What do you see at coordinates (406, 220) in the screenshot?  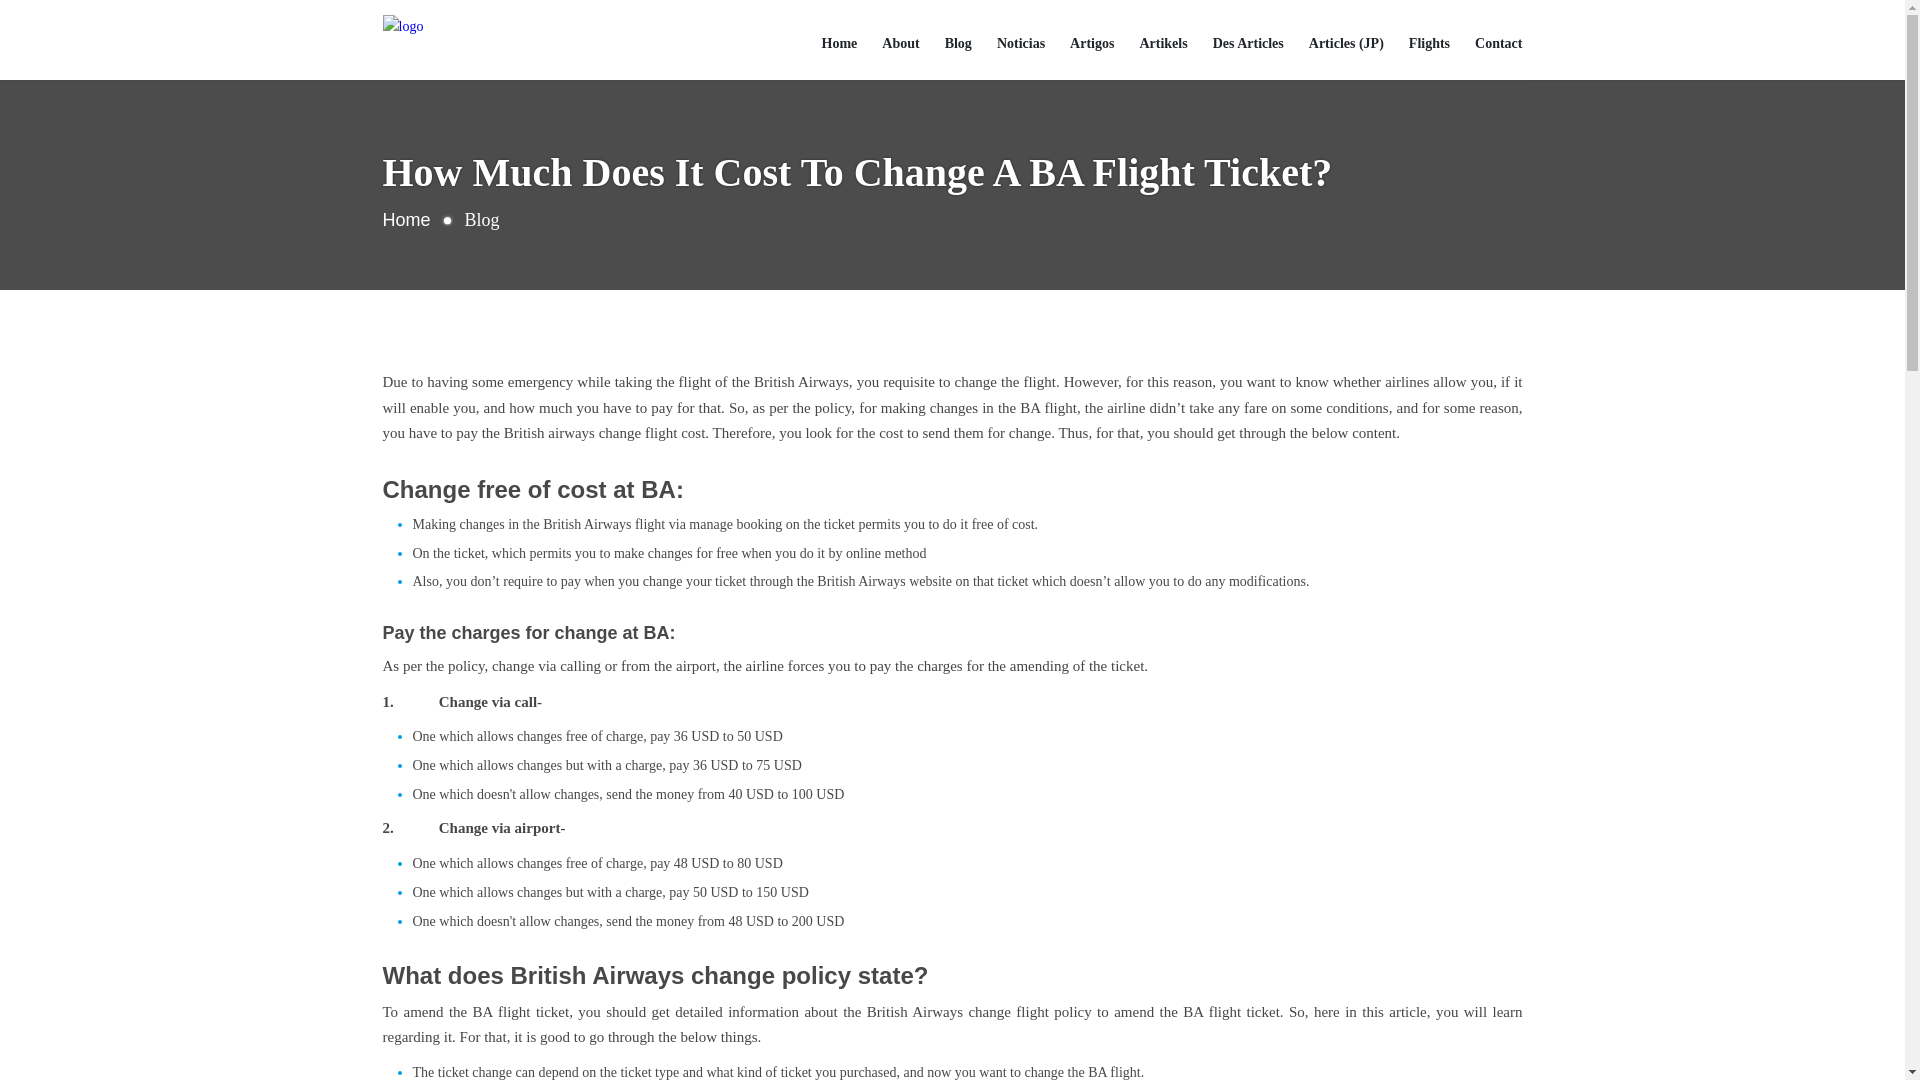 I see `Home` at bounding box center [406, 220].